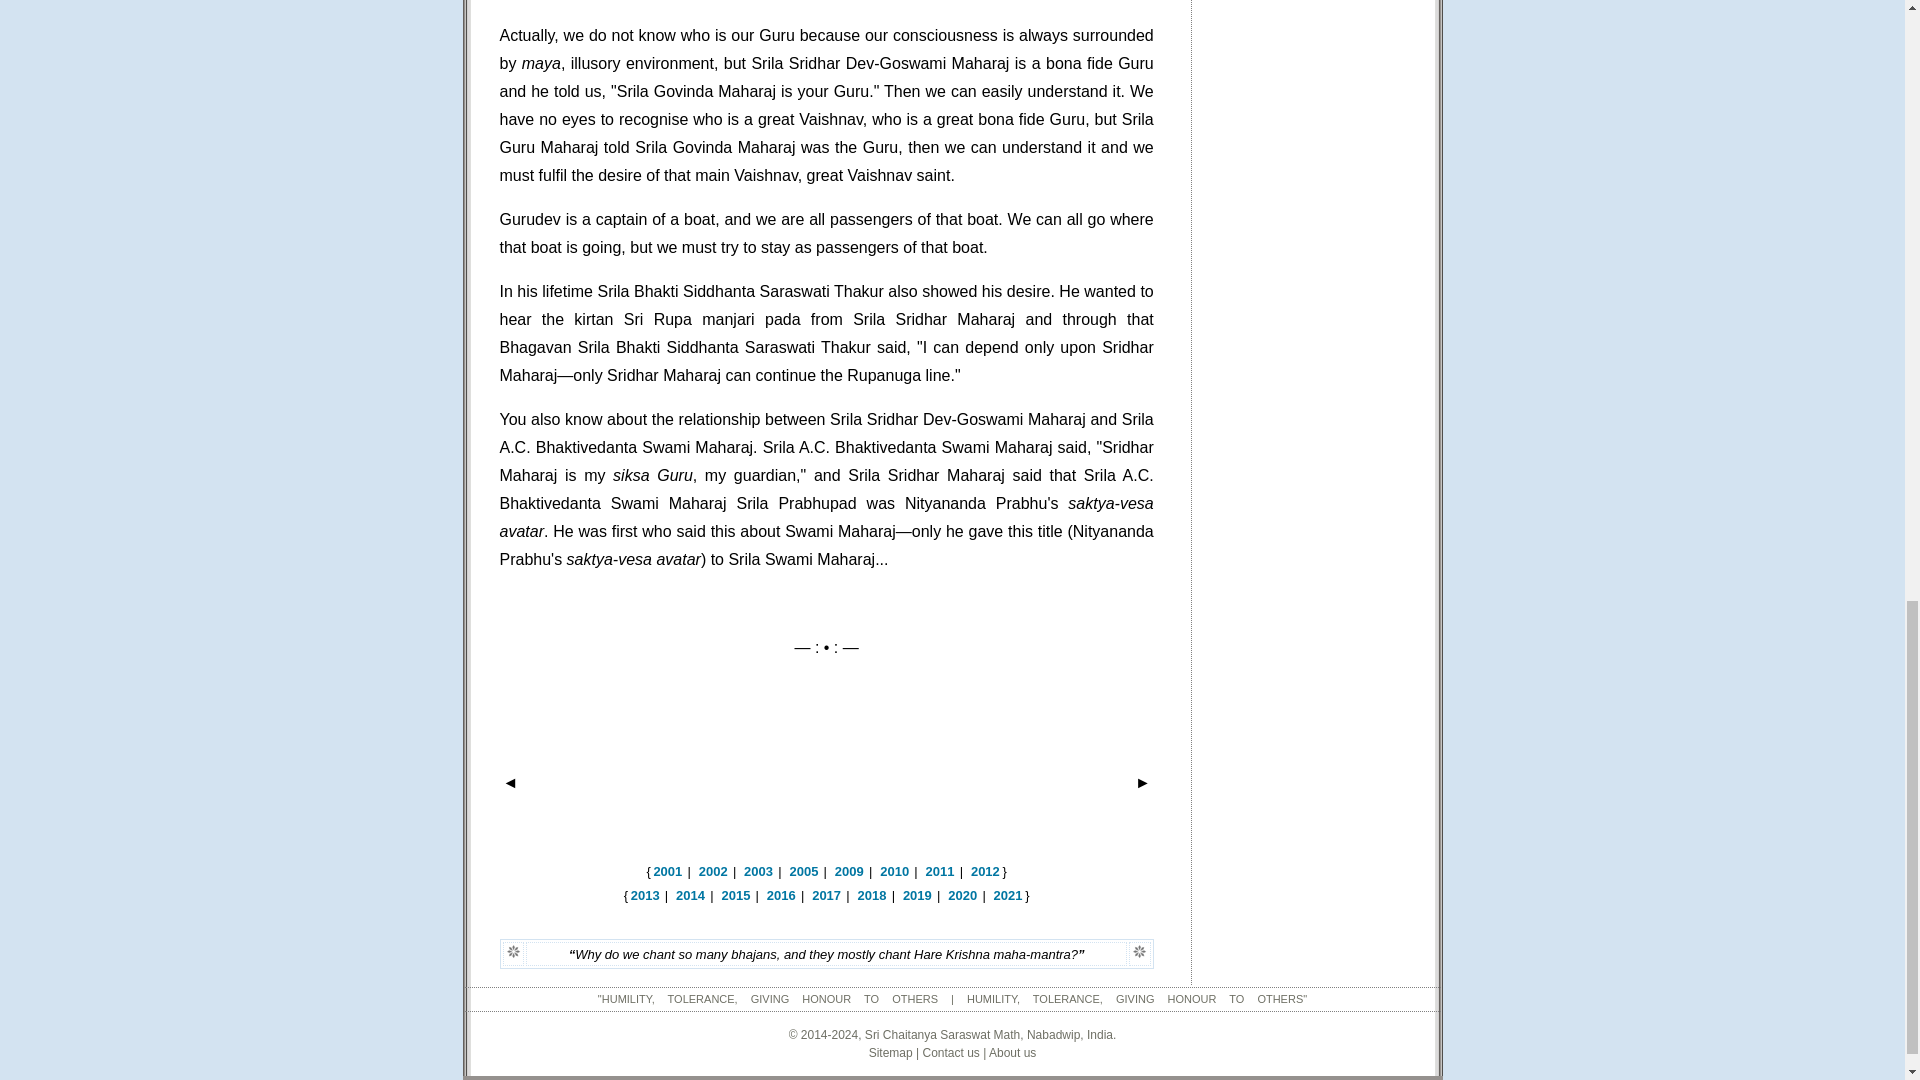  Describe the element at coordinates (872, 894) in the screenshot. I see `2018` at that location.